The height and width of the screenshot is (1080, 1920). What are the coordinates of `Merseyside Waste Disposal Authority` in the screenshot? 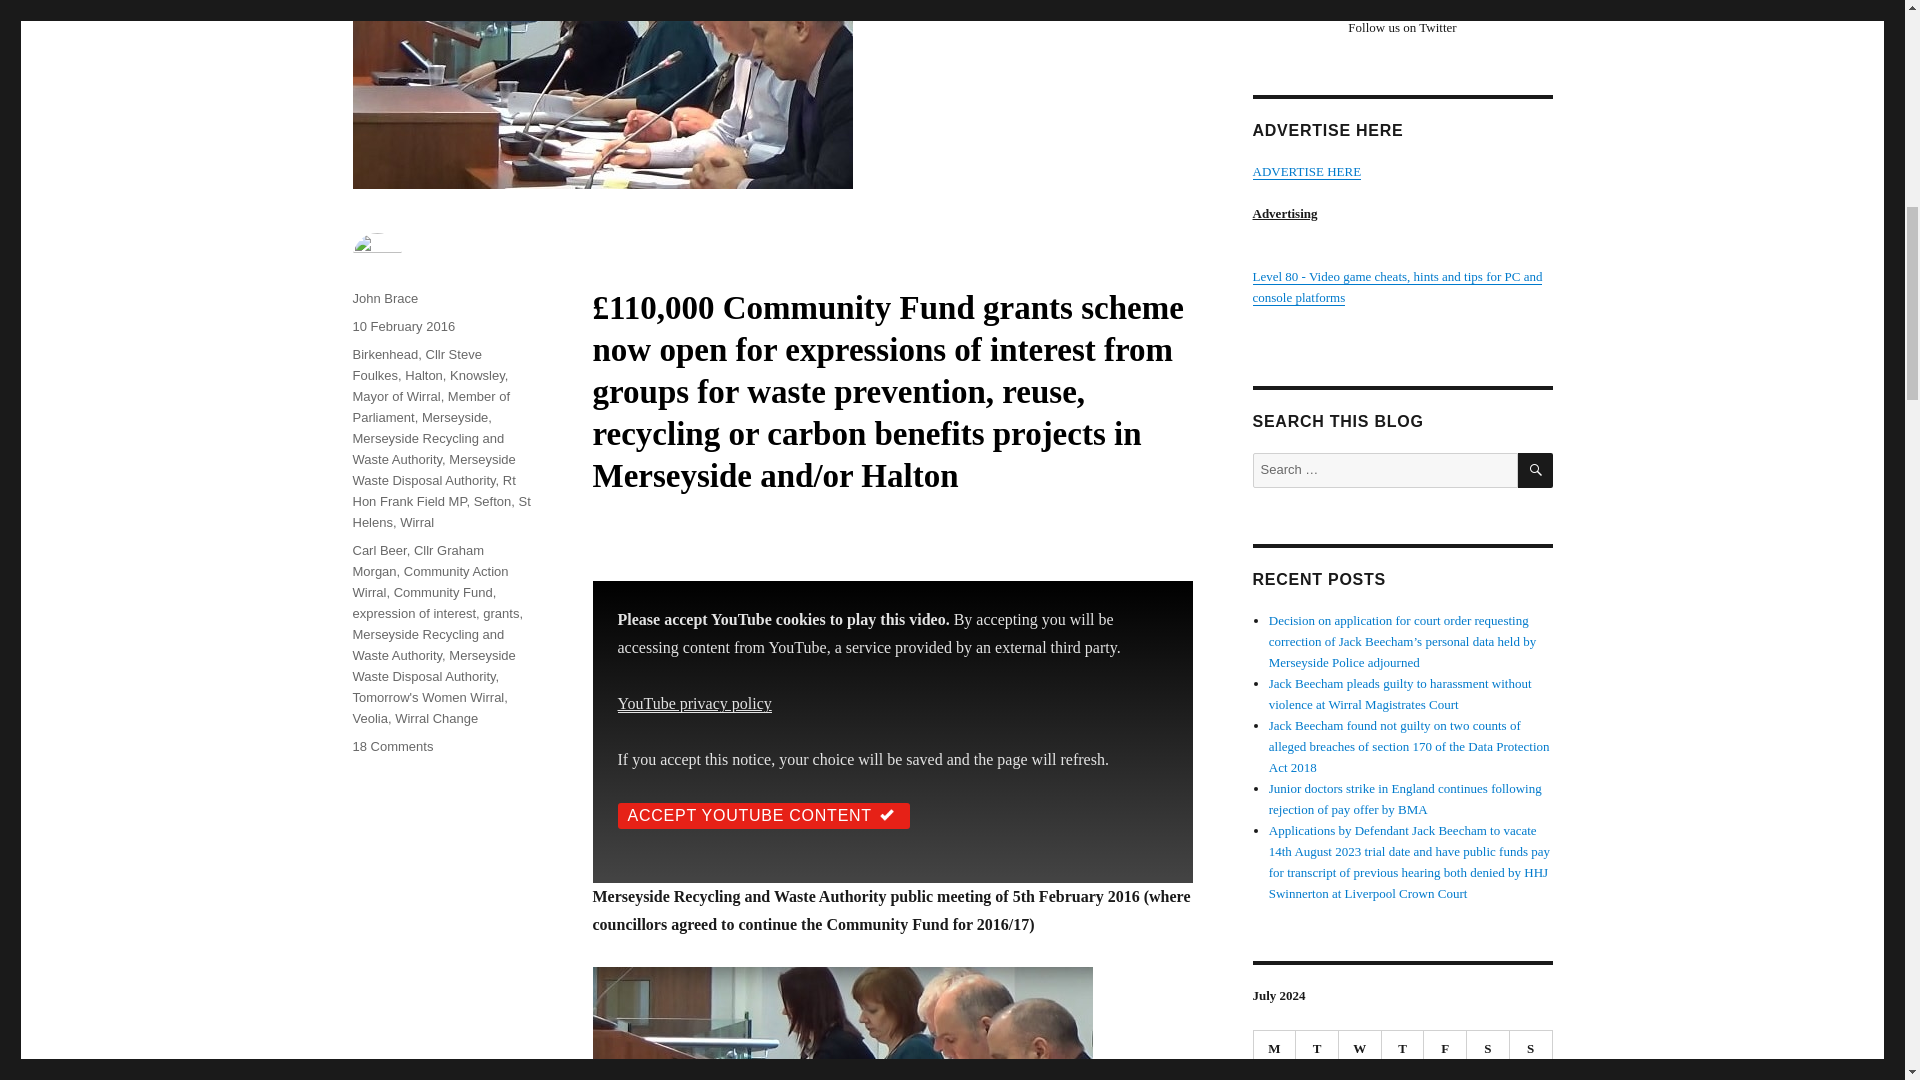 It's located at (432, 470).